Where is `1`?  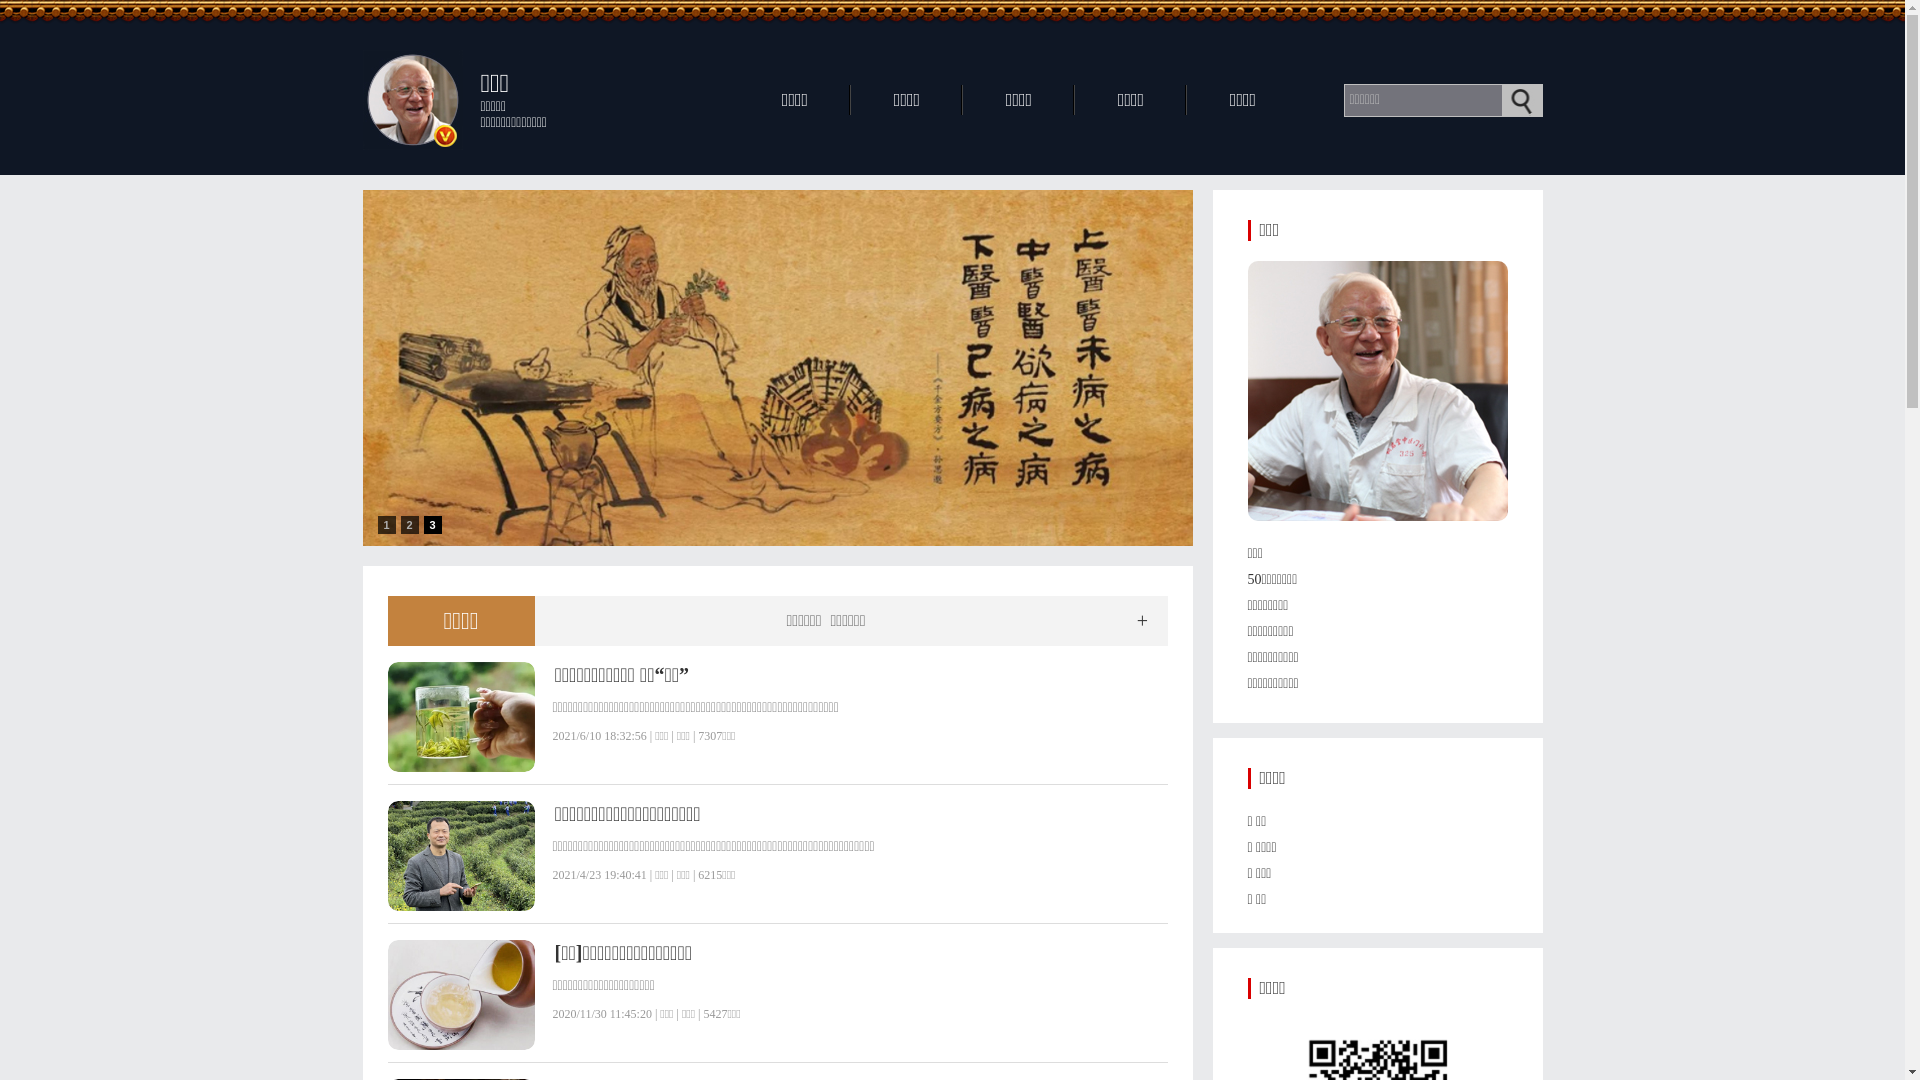
1 is located at coordinates (387, 525).